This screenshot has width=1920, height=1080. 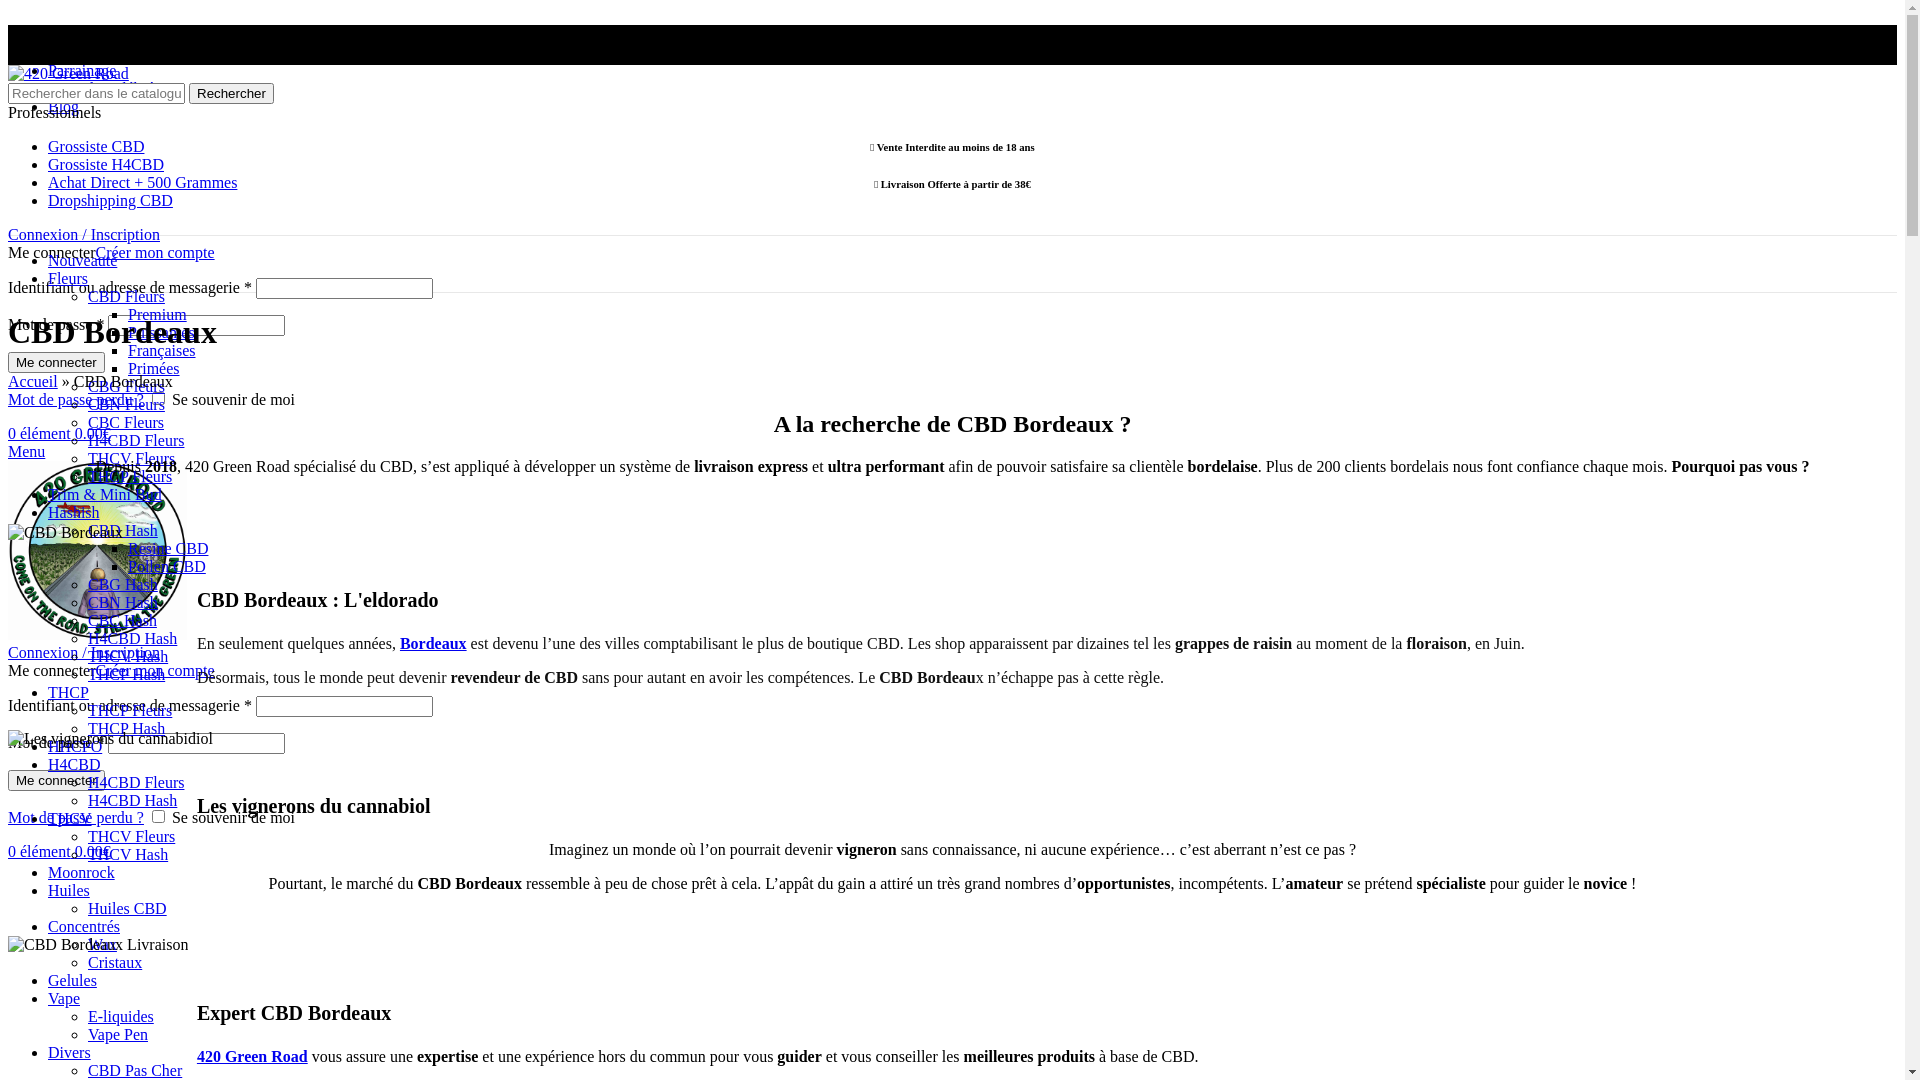 What do you see at coordinates (68, 692) in the screenshot?
I see `THCP` at bounding box center [68, 692].